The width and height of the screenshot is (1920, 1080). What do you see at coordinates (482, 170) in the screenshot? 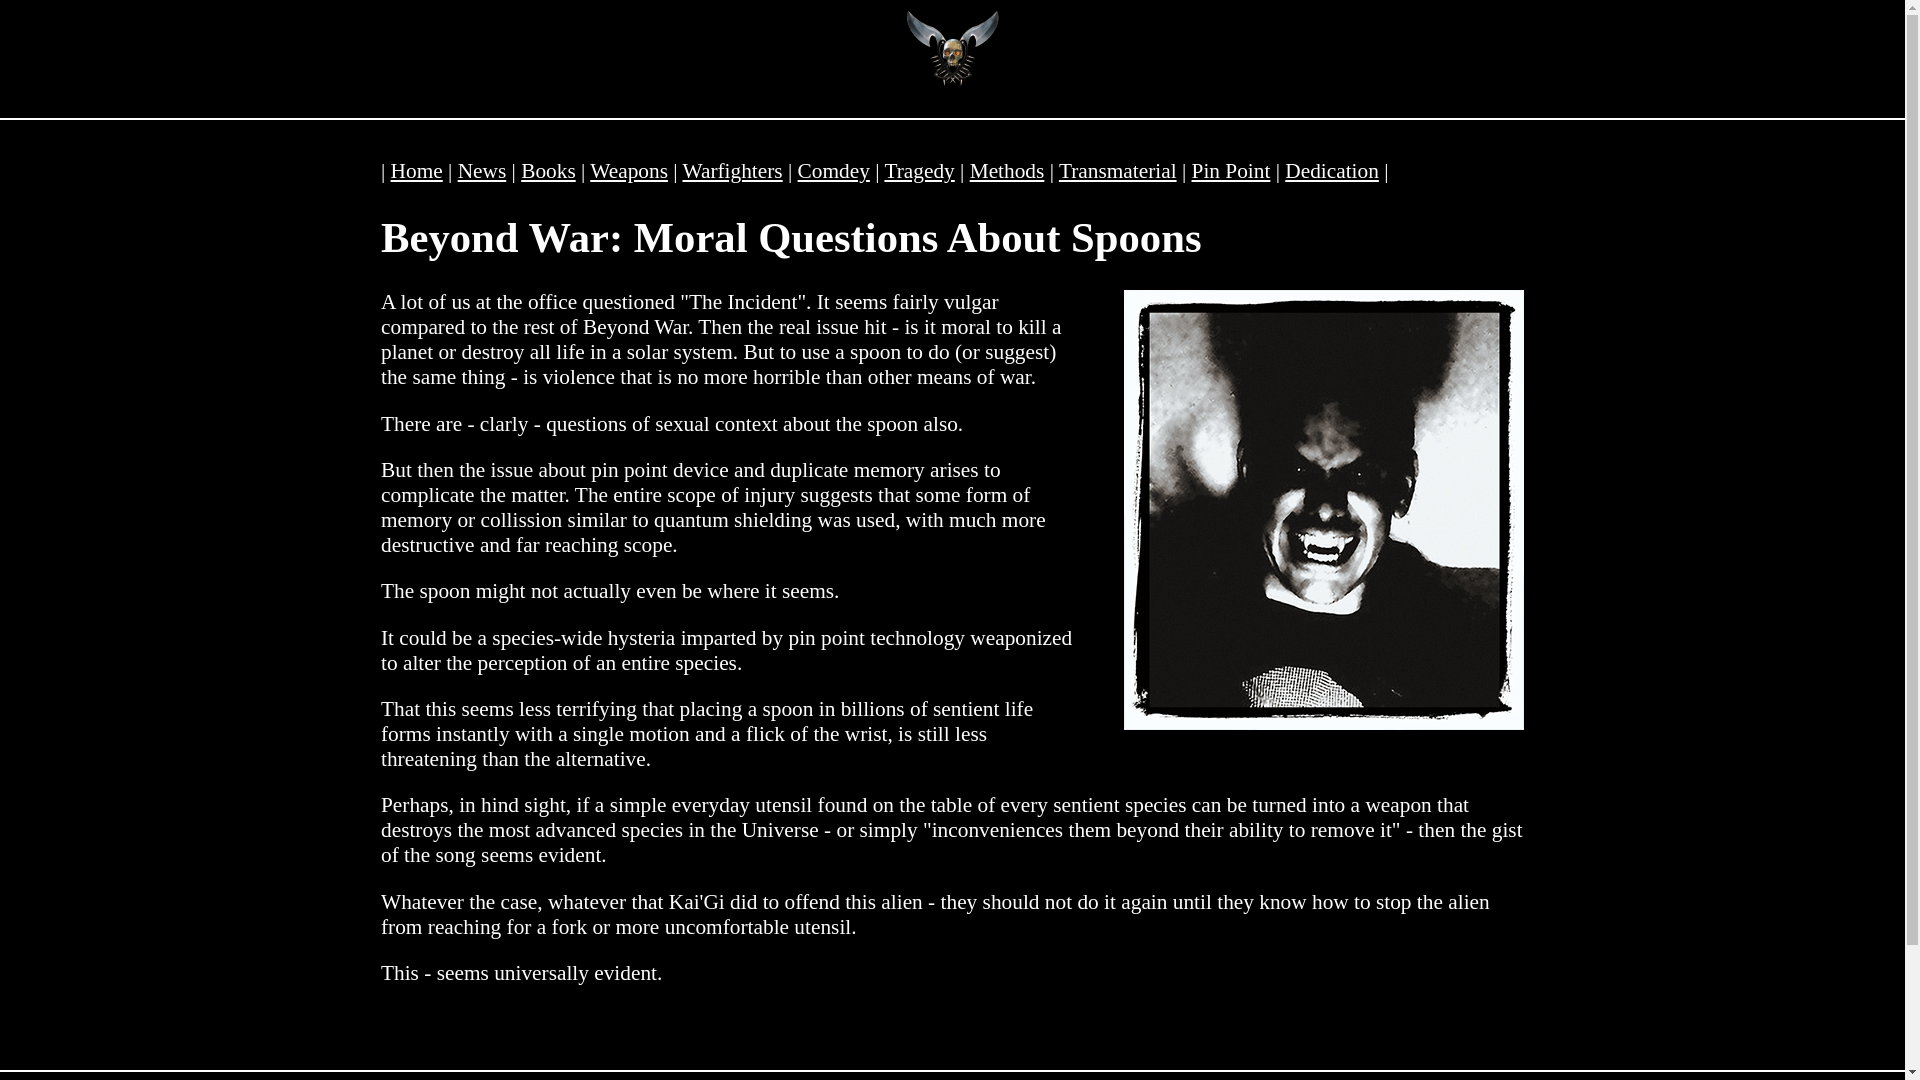
I see `News` at bounding box center [482, 170].